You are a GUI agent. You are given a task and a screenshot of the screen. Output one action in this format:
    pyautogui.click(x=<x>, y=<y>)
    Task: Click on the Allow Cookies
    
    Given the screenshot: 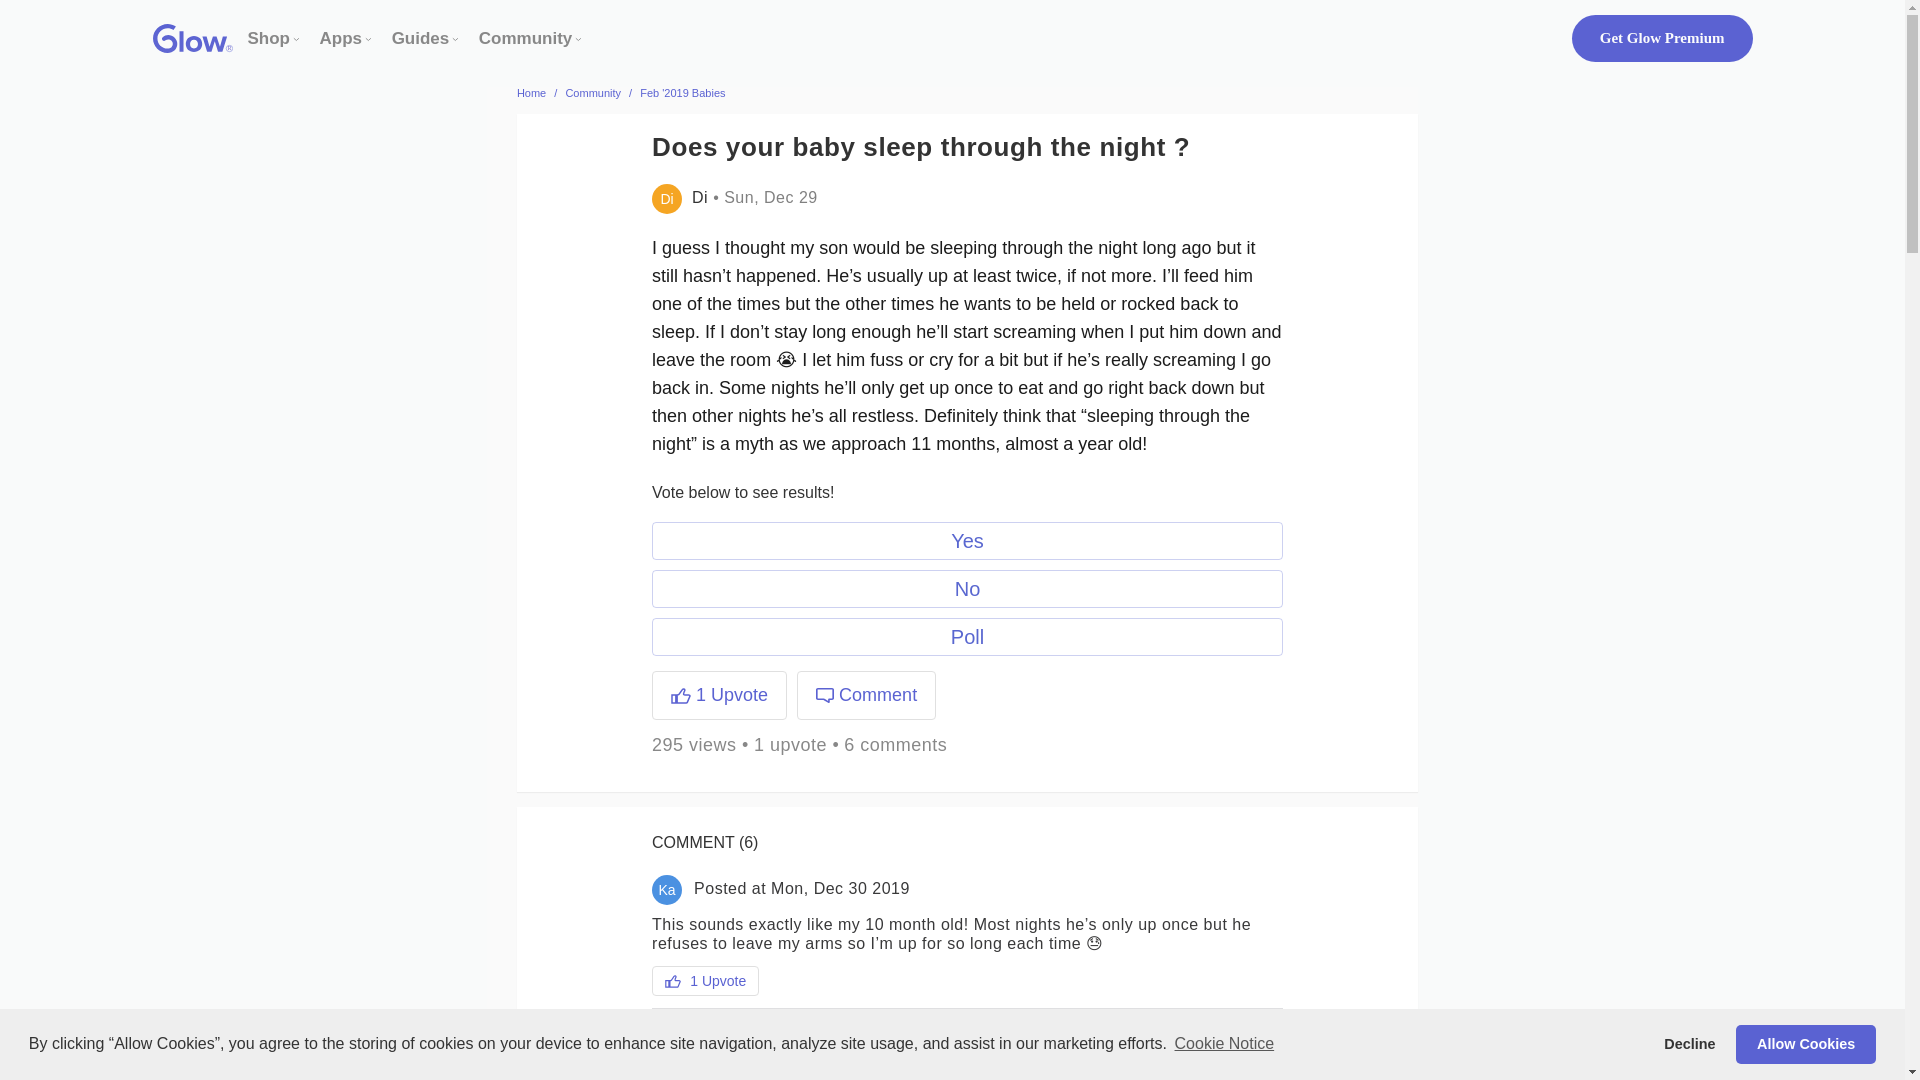 What is the action you would take?
    pyautogui.click(x=1805, y=1043)
    